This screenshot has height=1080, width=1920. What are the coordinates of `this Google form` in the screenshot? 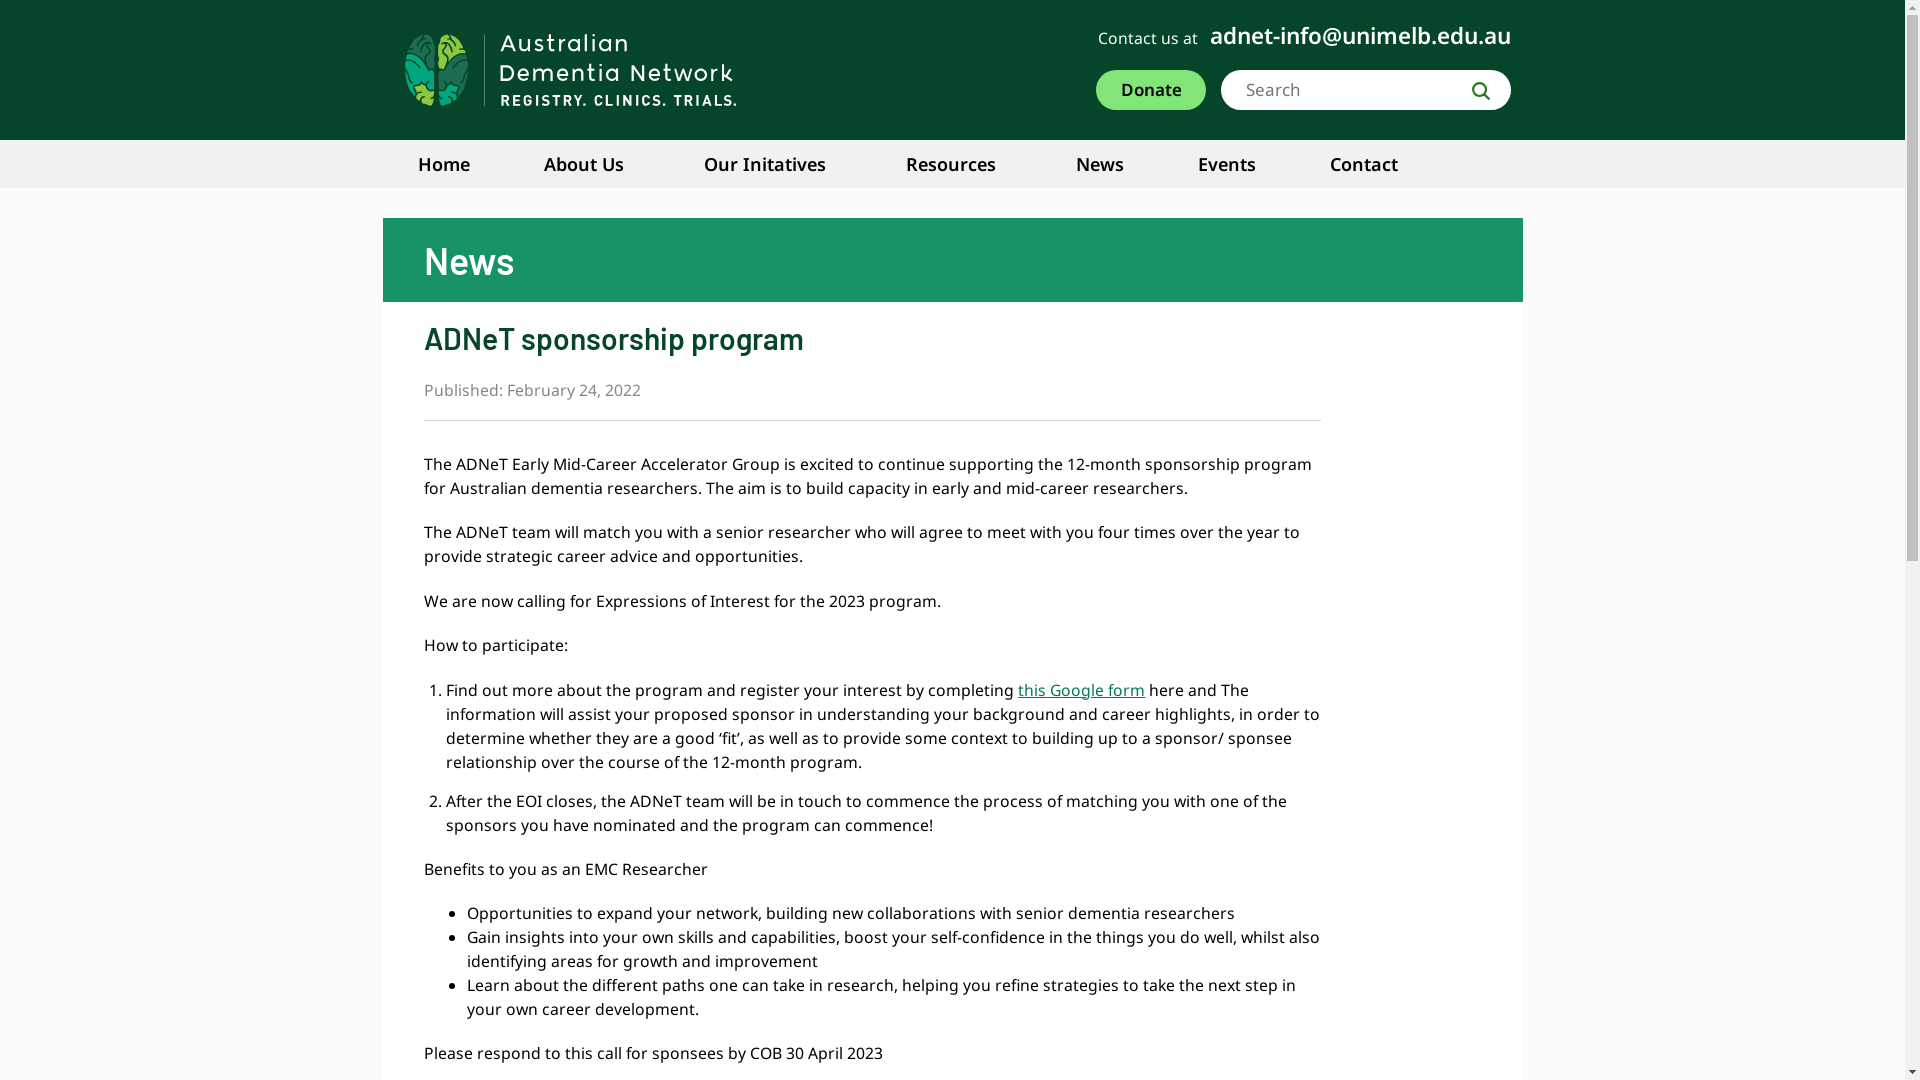 It's located at (1081, 690).